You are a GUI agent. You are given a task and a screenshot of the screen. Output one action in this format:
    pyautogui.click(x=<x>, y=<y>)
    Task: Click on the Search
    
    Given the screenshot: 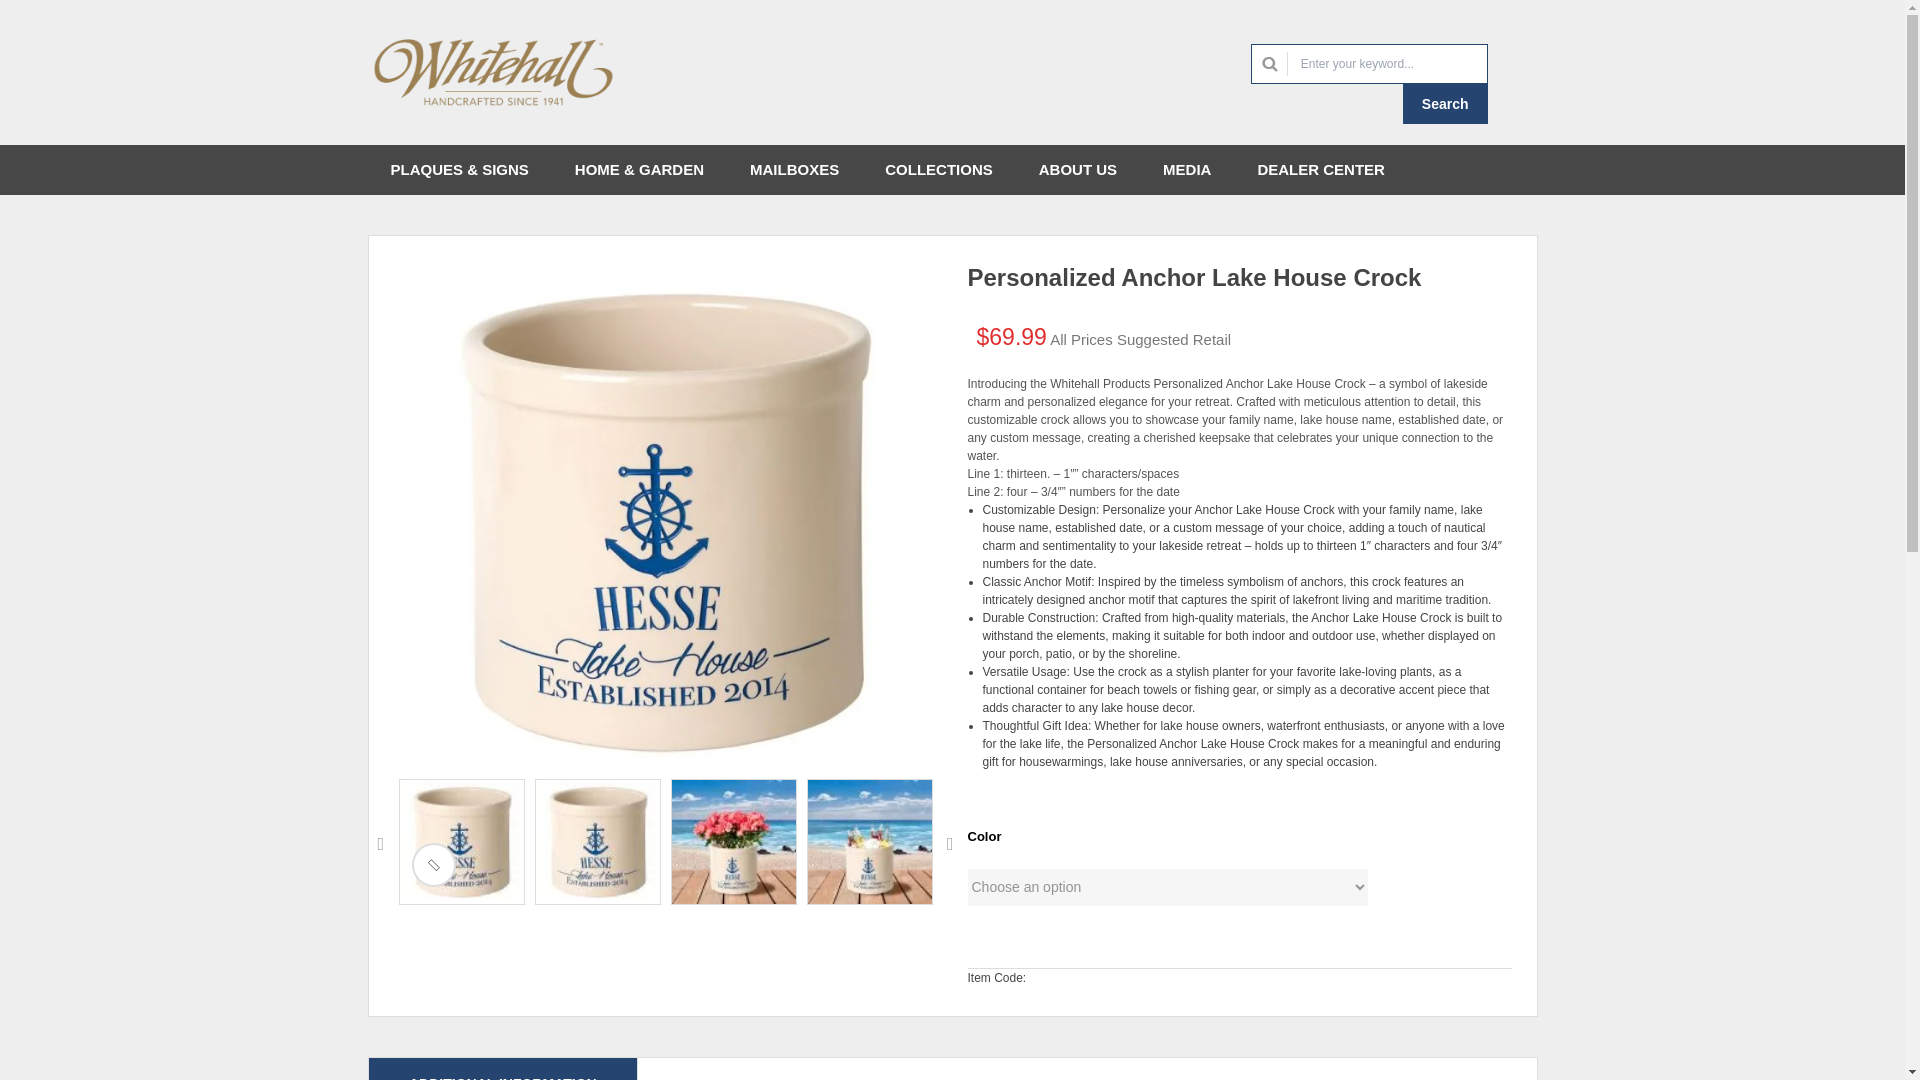 What is the action you would take?
    pyautogui.click(x=1446, y=104)
    